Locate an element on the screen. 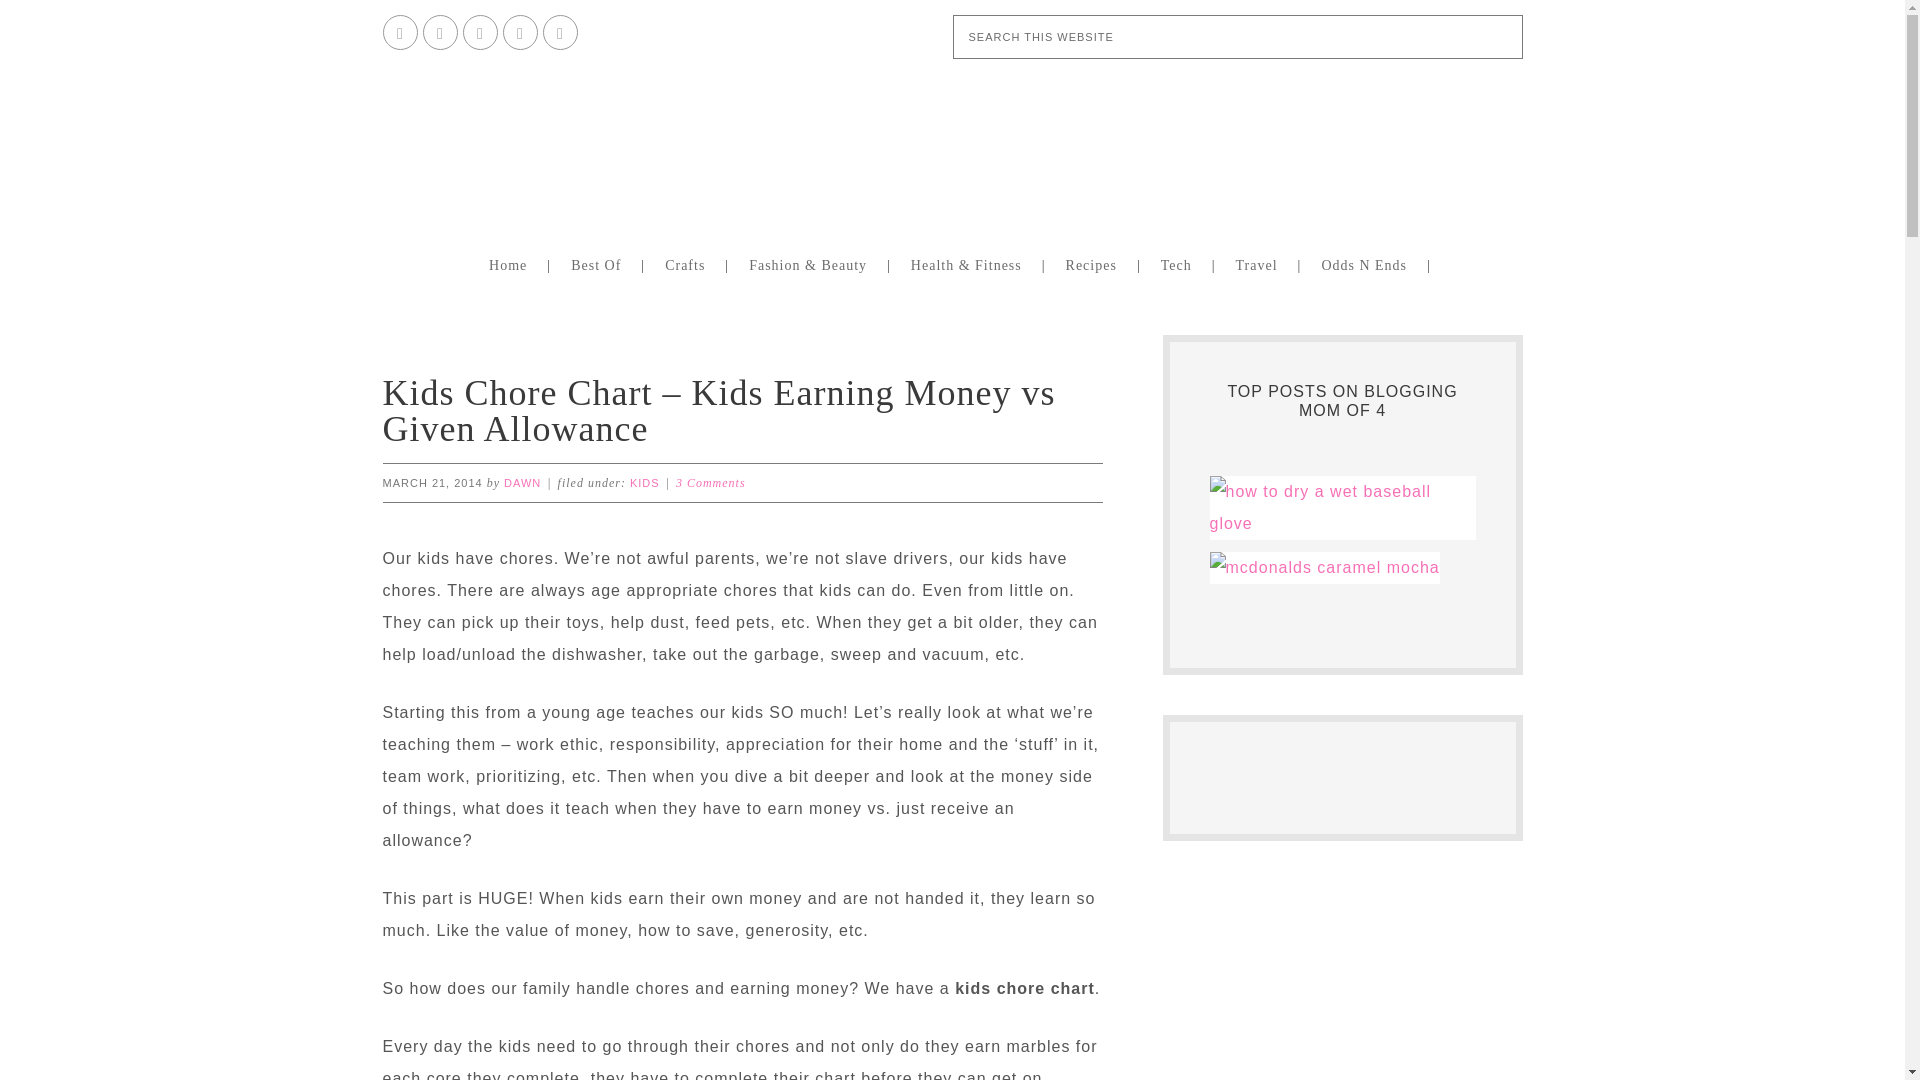  Travel is located at coordinates (1261, 264).